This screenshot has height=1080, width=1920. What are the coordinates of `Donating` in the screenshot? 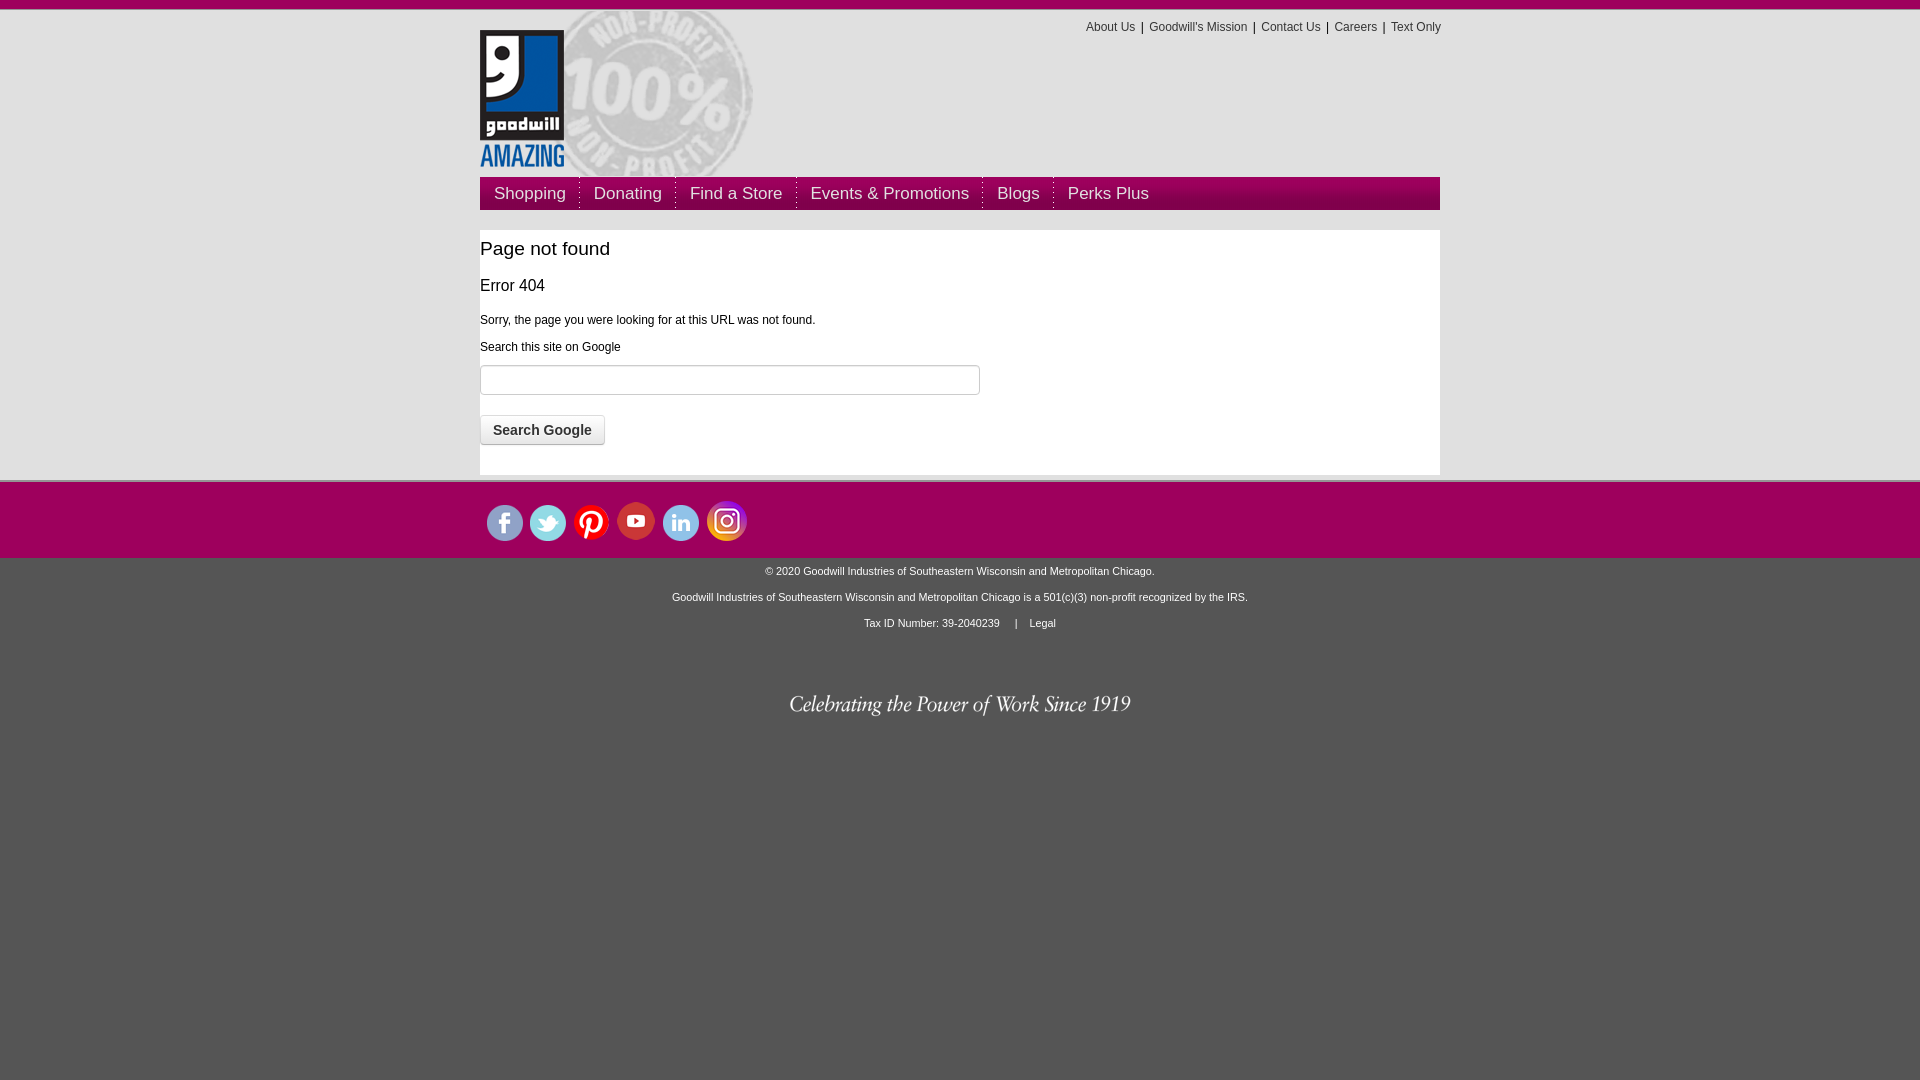 It's located at (627, 193).